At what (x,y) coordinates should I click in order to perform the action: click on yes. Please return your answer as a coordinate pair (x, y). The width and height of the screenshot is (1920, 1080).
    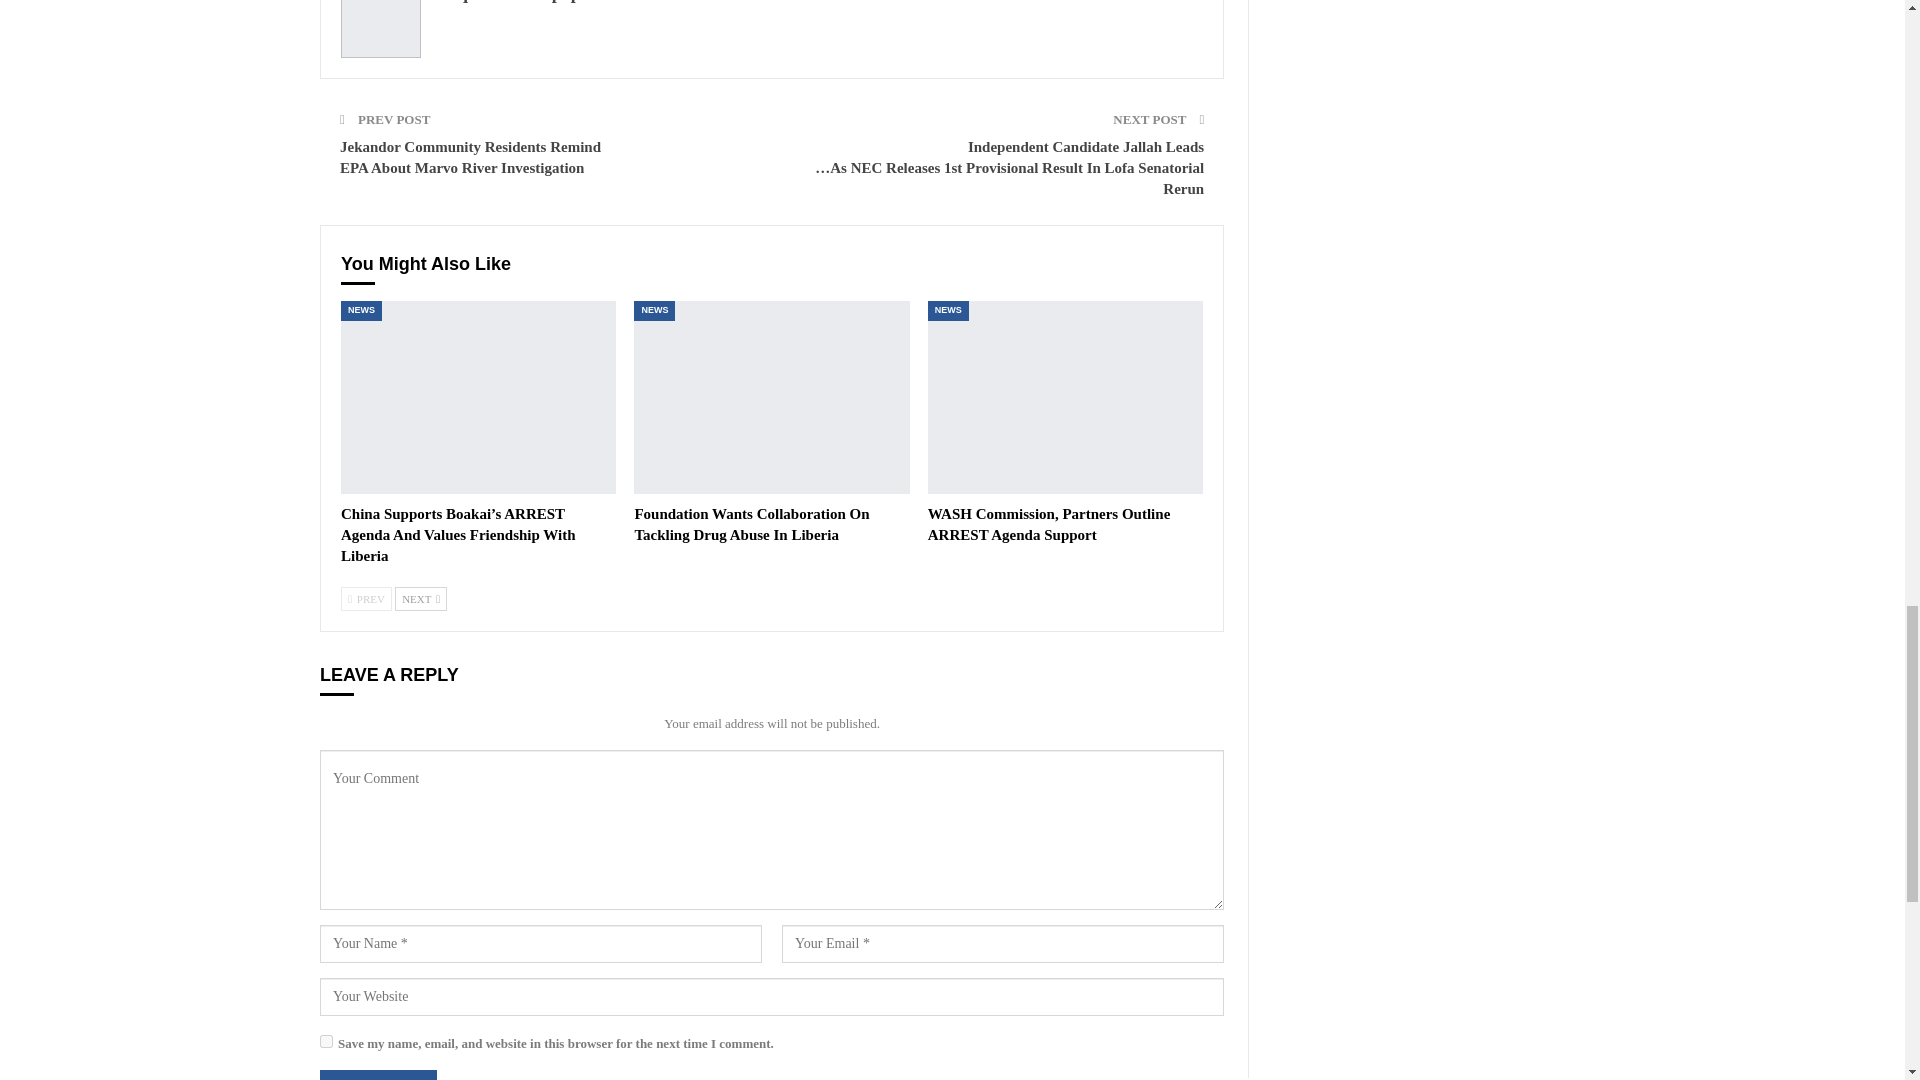
    Looking at the image, I should click on (326, 1040).